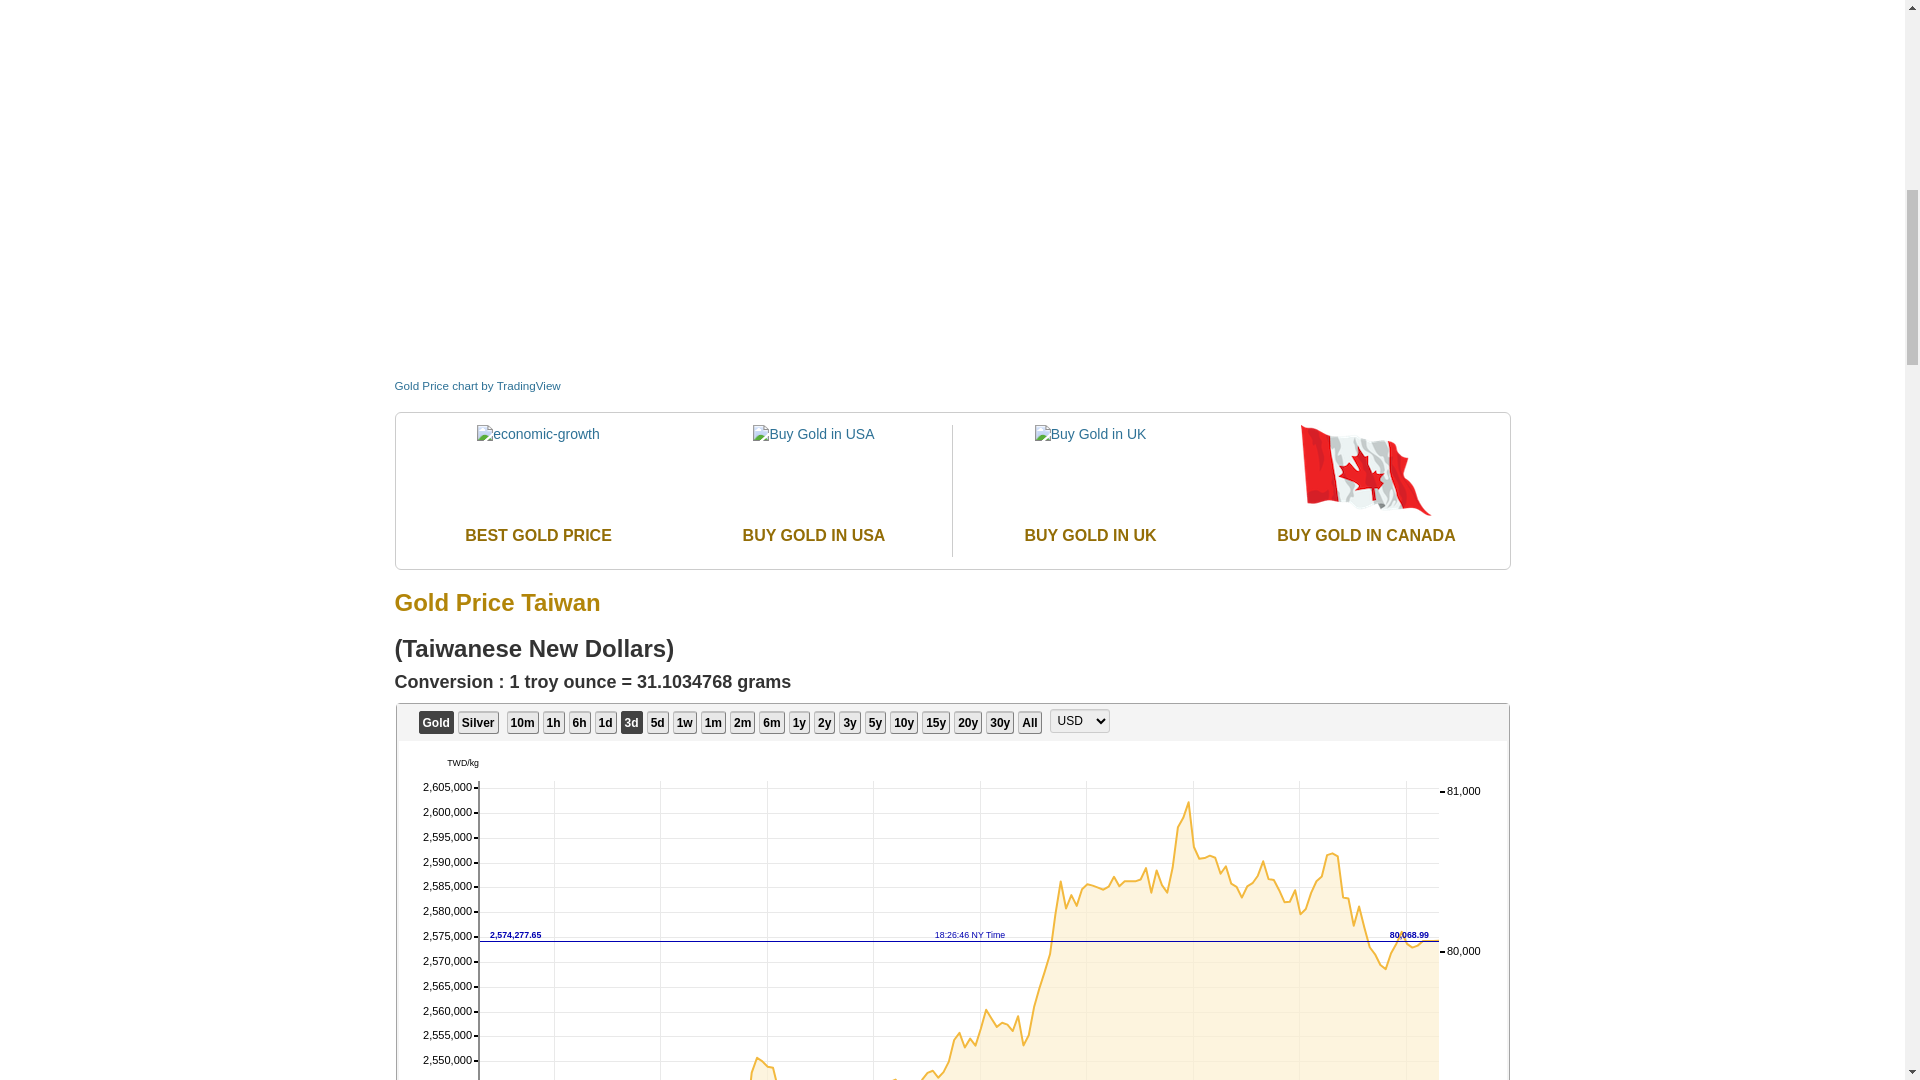 The width and height of the screenshot is (1920, 1080). What do you see at coordinates (1000, 722) in the screenshot?
I see `30 years` at bounding box center [1000, 722].